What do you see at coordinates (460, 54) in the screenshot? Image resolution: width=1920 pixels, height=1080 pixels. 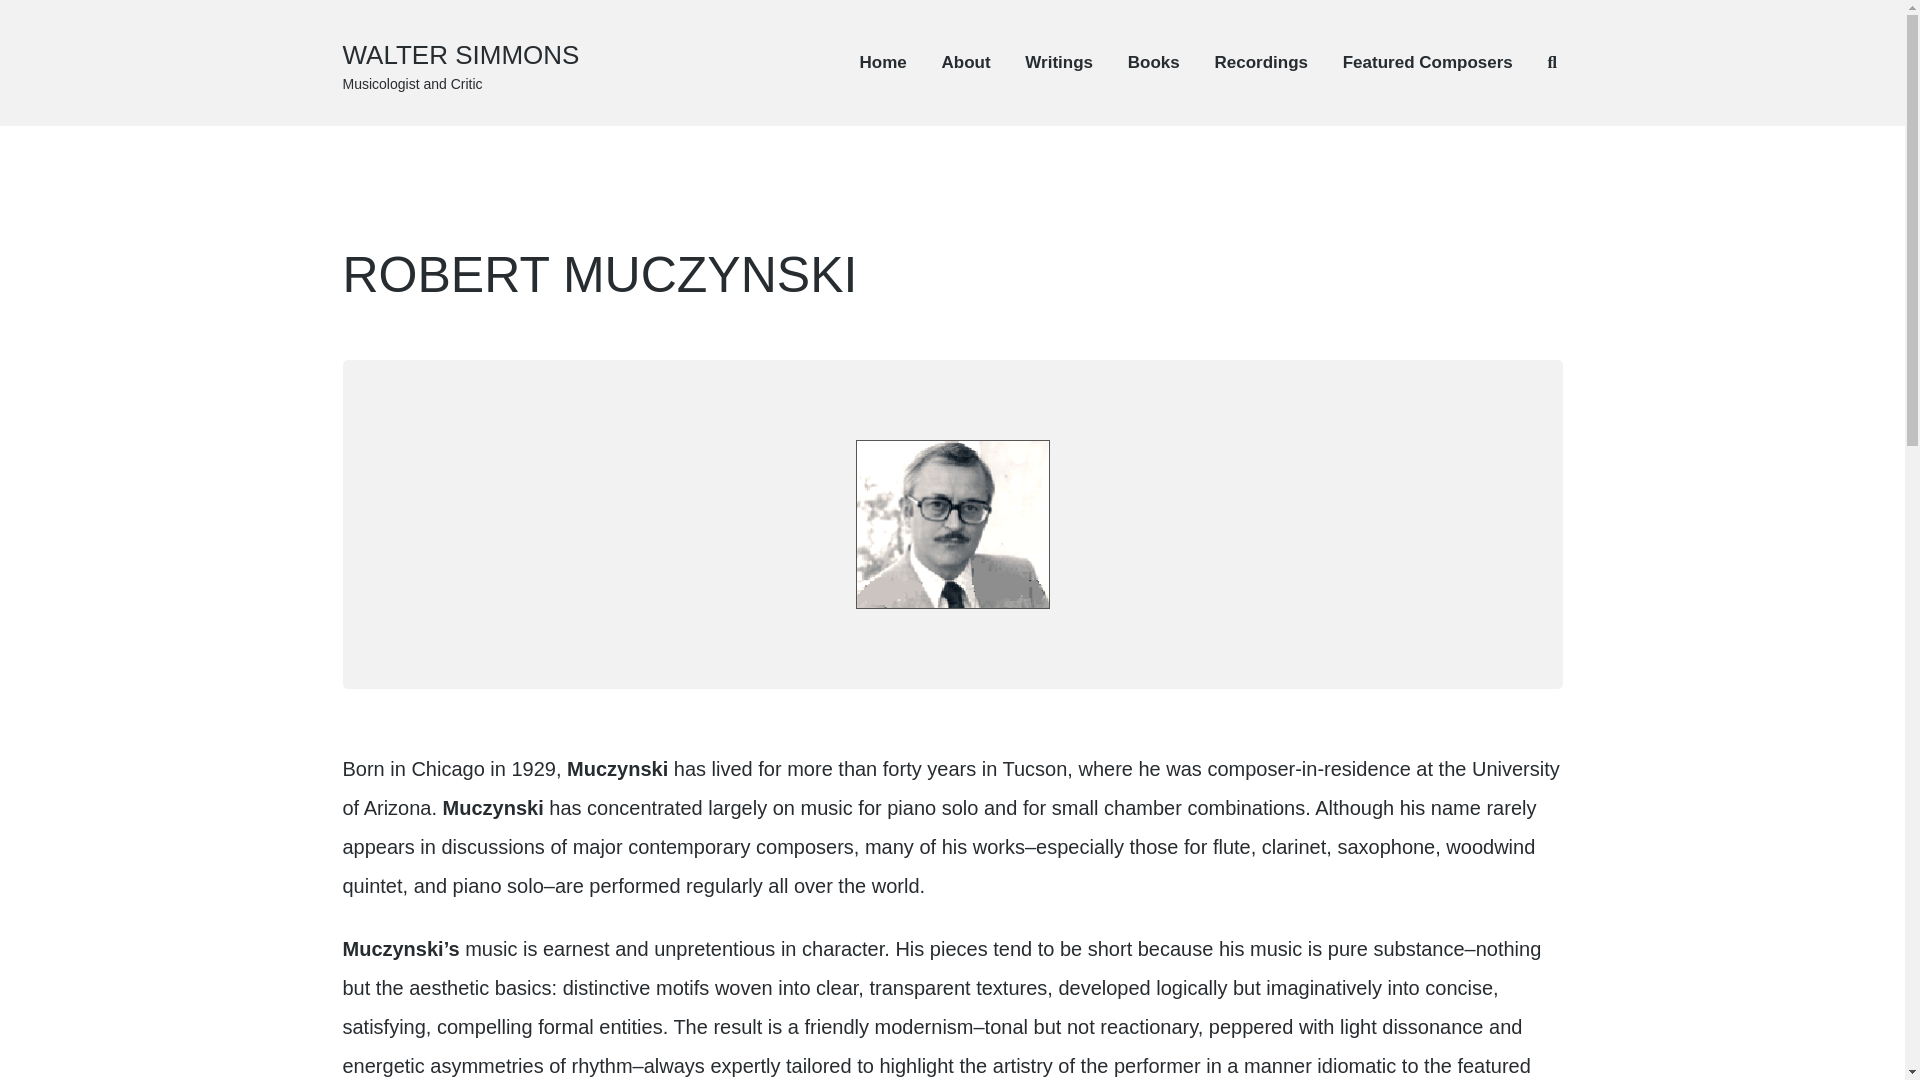 I see `WALTER SIMMONS` at bounding box center [460, 54].